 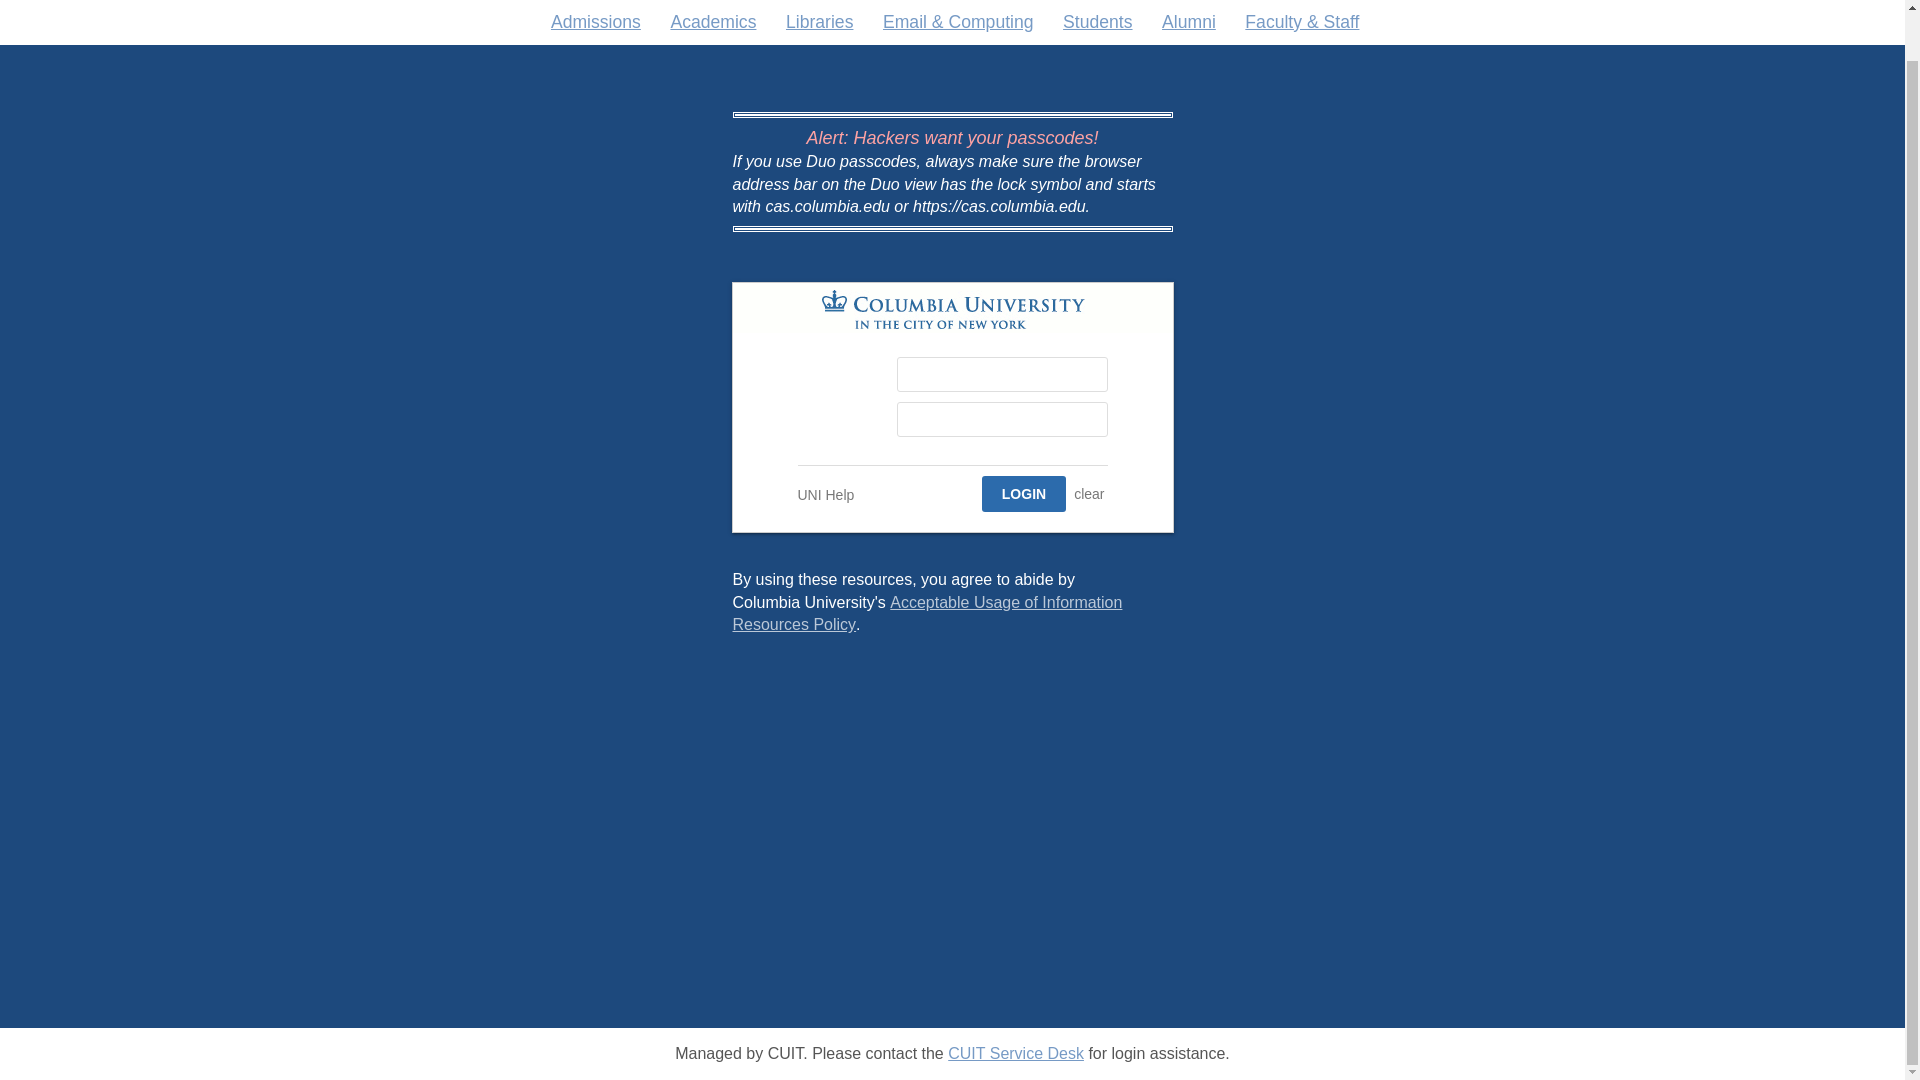 What do you see at coordinates (826, 495) in the screenshot?
I see `UNI Help` at bounding box center [826, 495].